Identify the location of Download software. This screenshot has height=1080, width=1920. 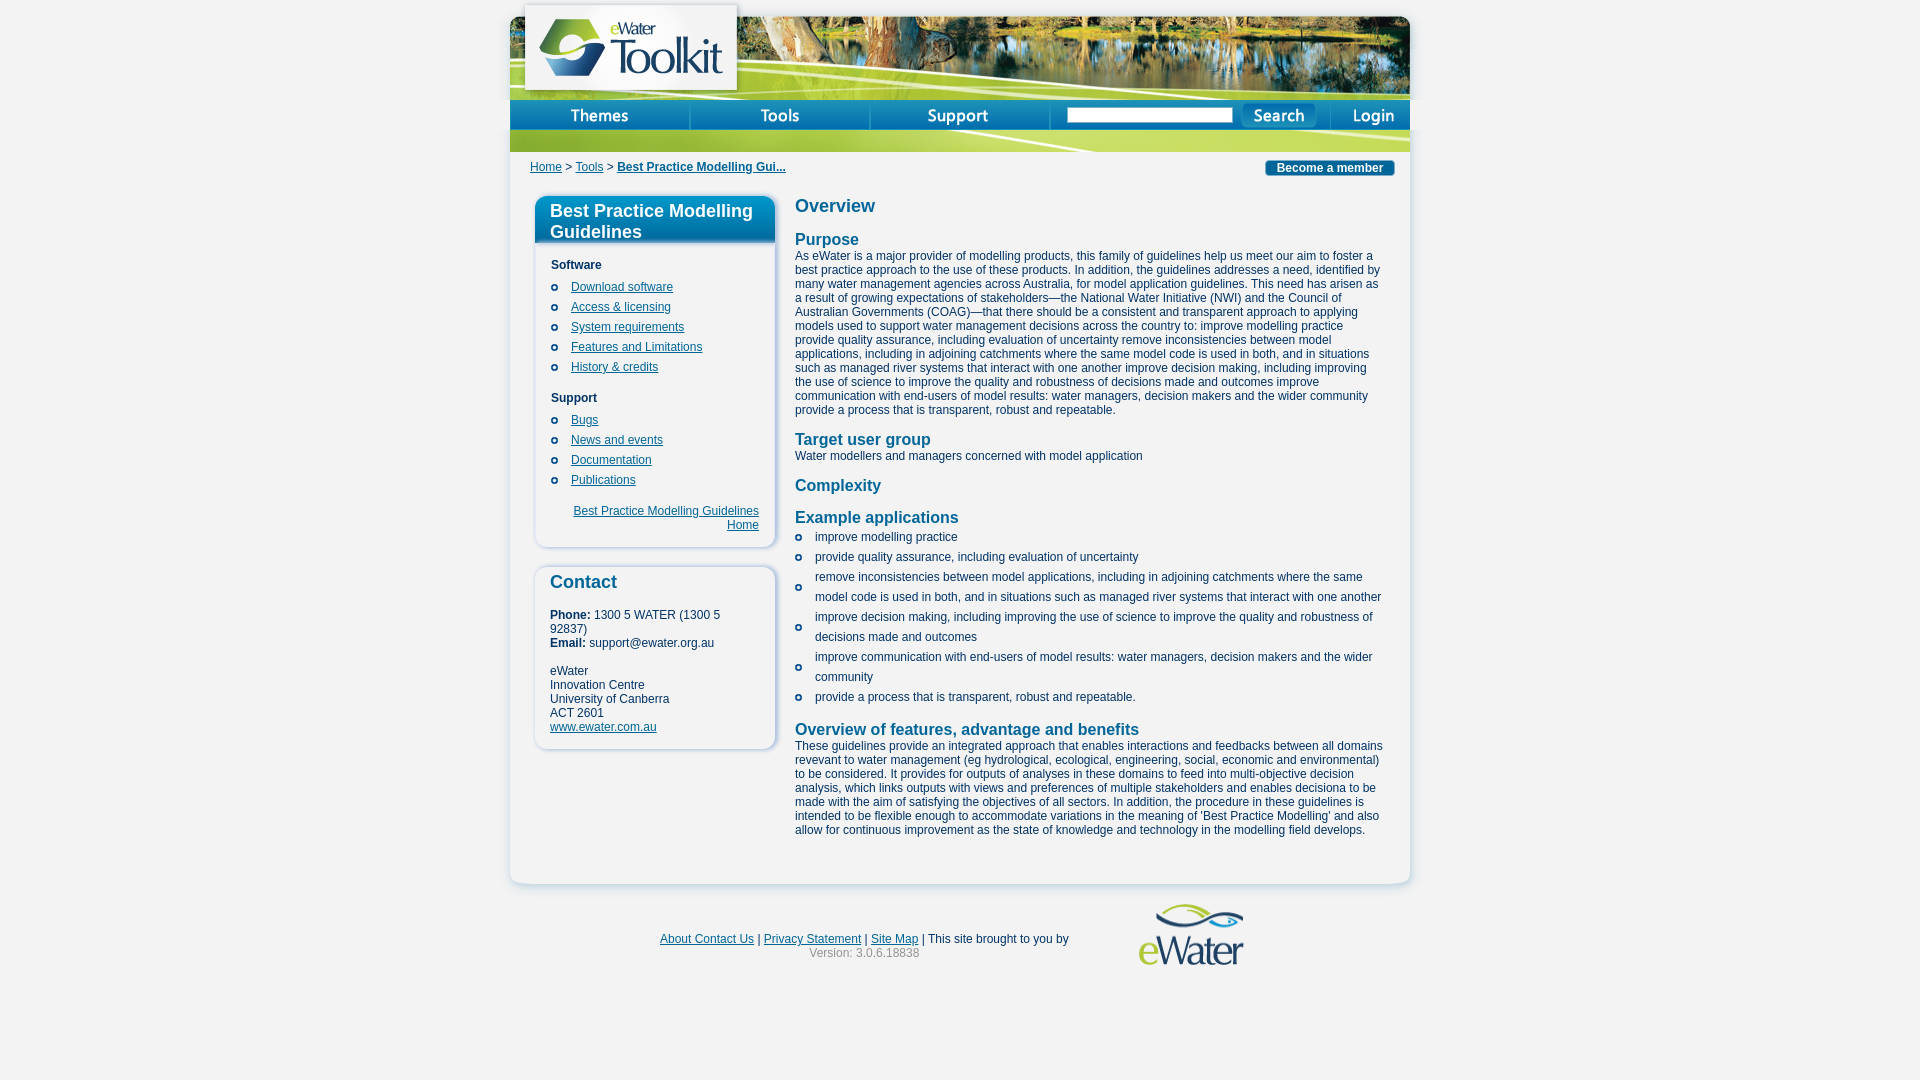
(622, 287).